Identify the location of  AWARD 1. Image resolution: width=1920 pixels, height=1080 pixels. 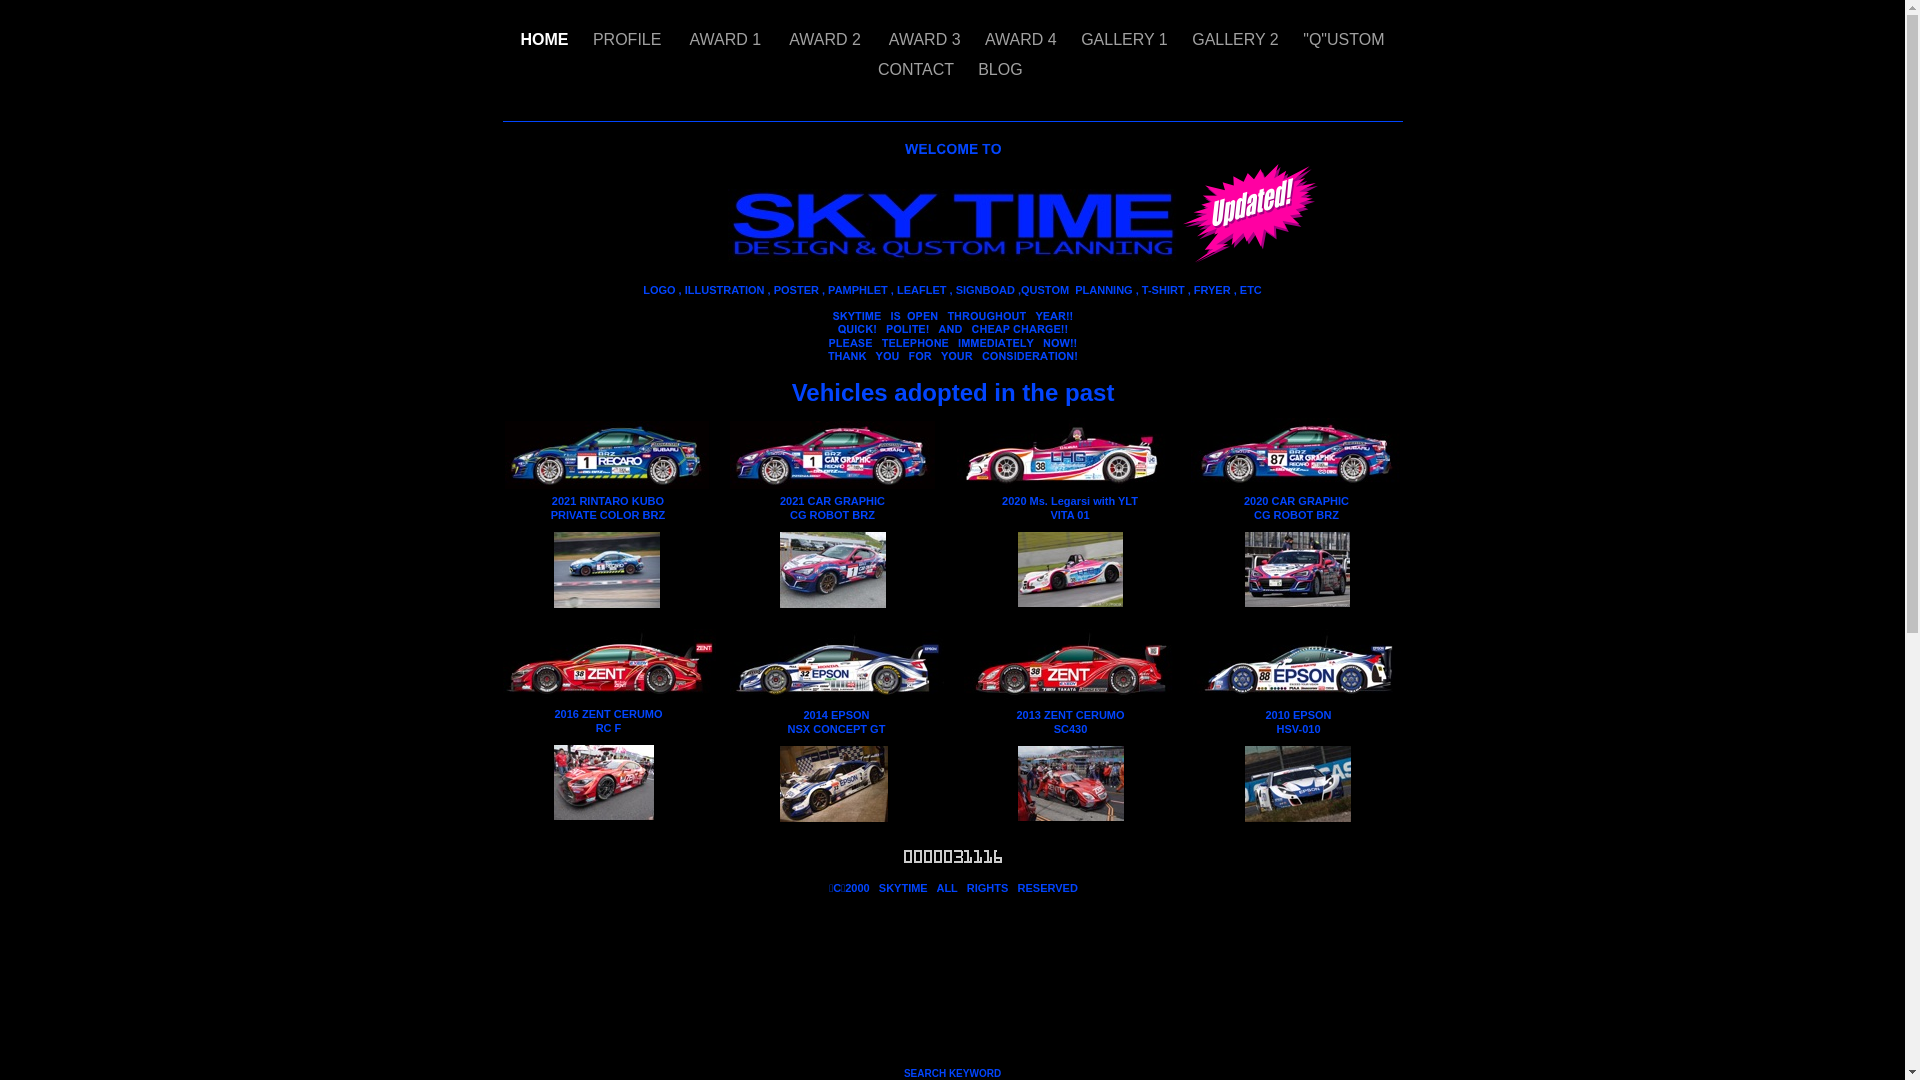
(726, 40).